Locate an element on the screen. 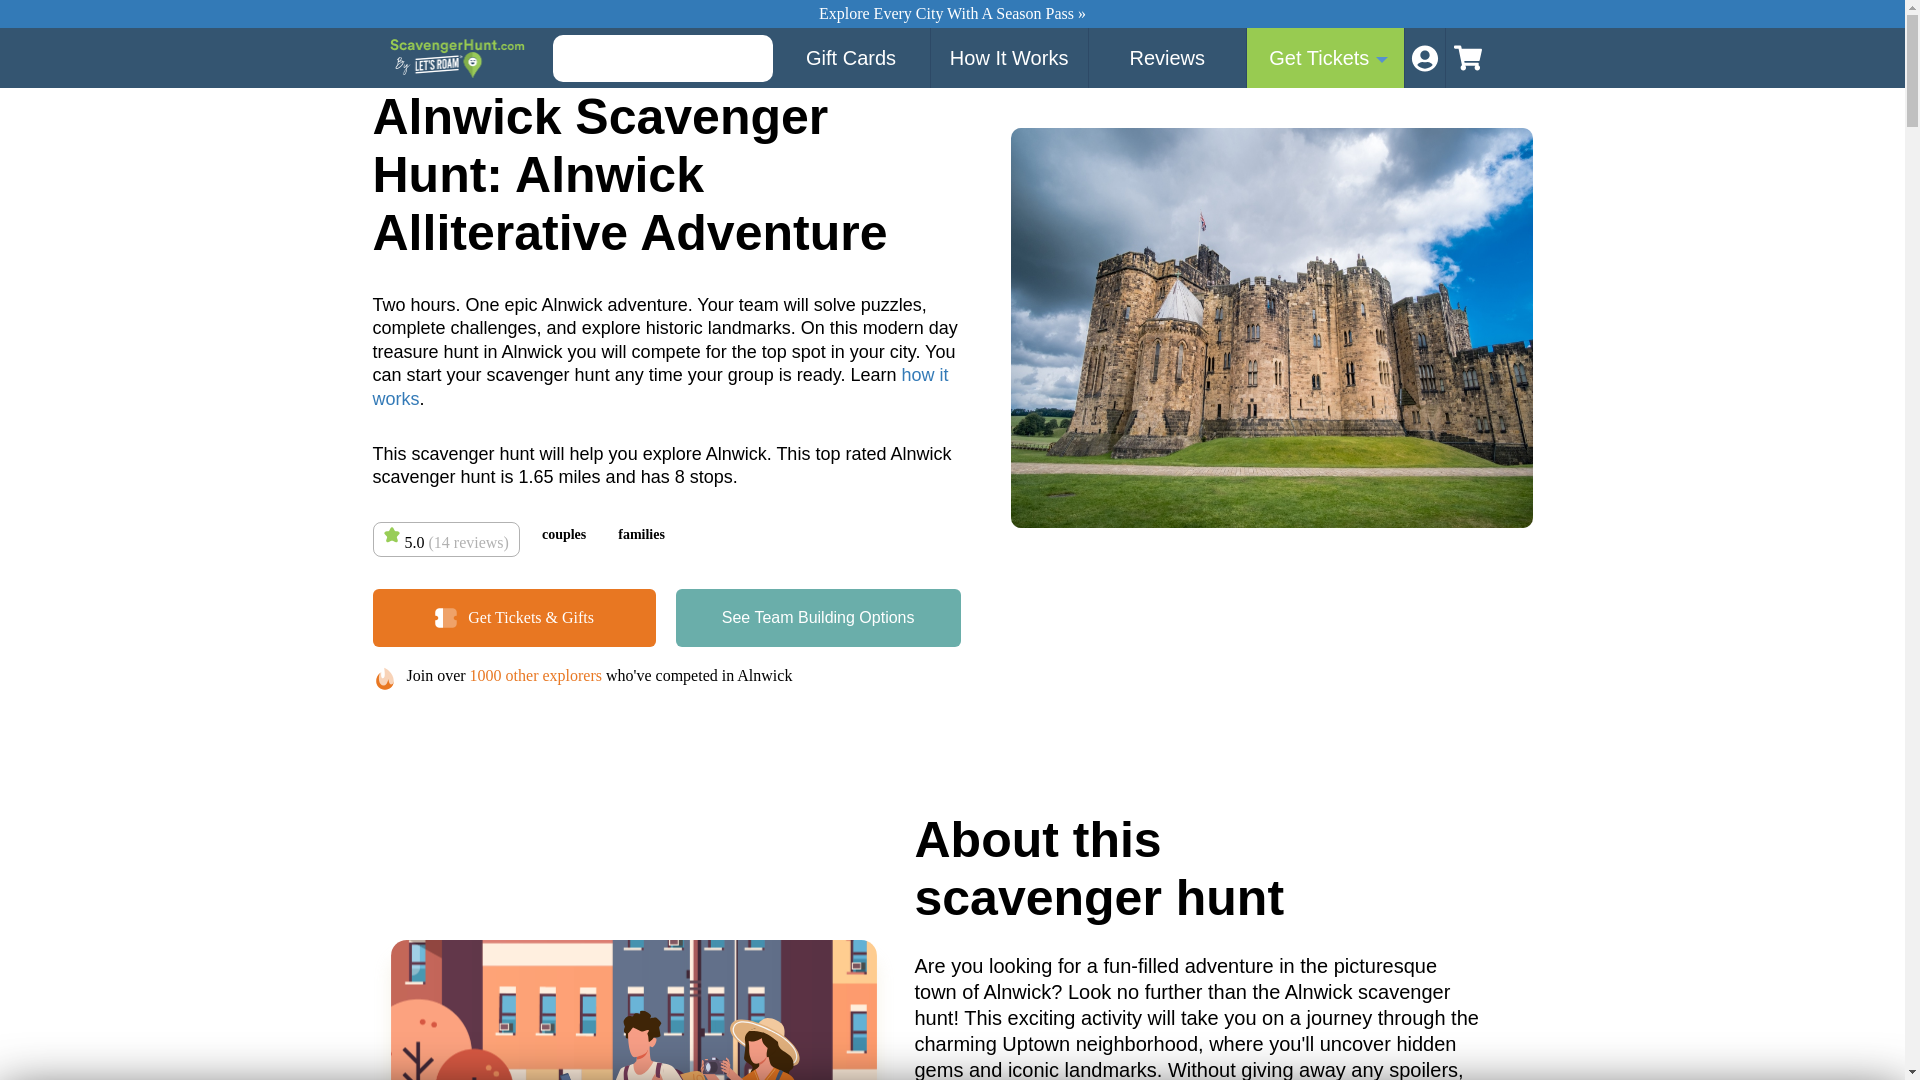 The height and width of the screenshot is (1080, 1920). Gift Cards is located at coordinates (850, 58).